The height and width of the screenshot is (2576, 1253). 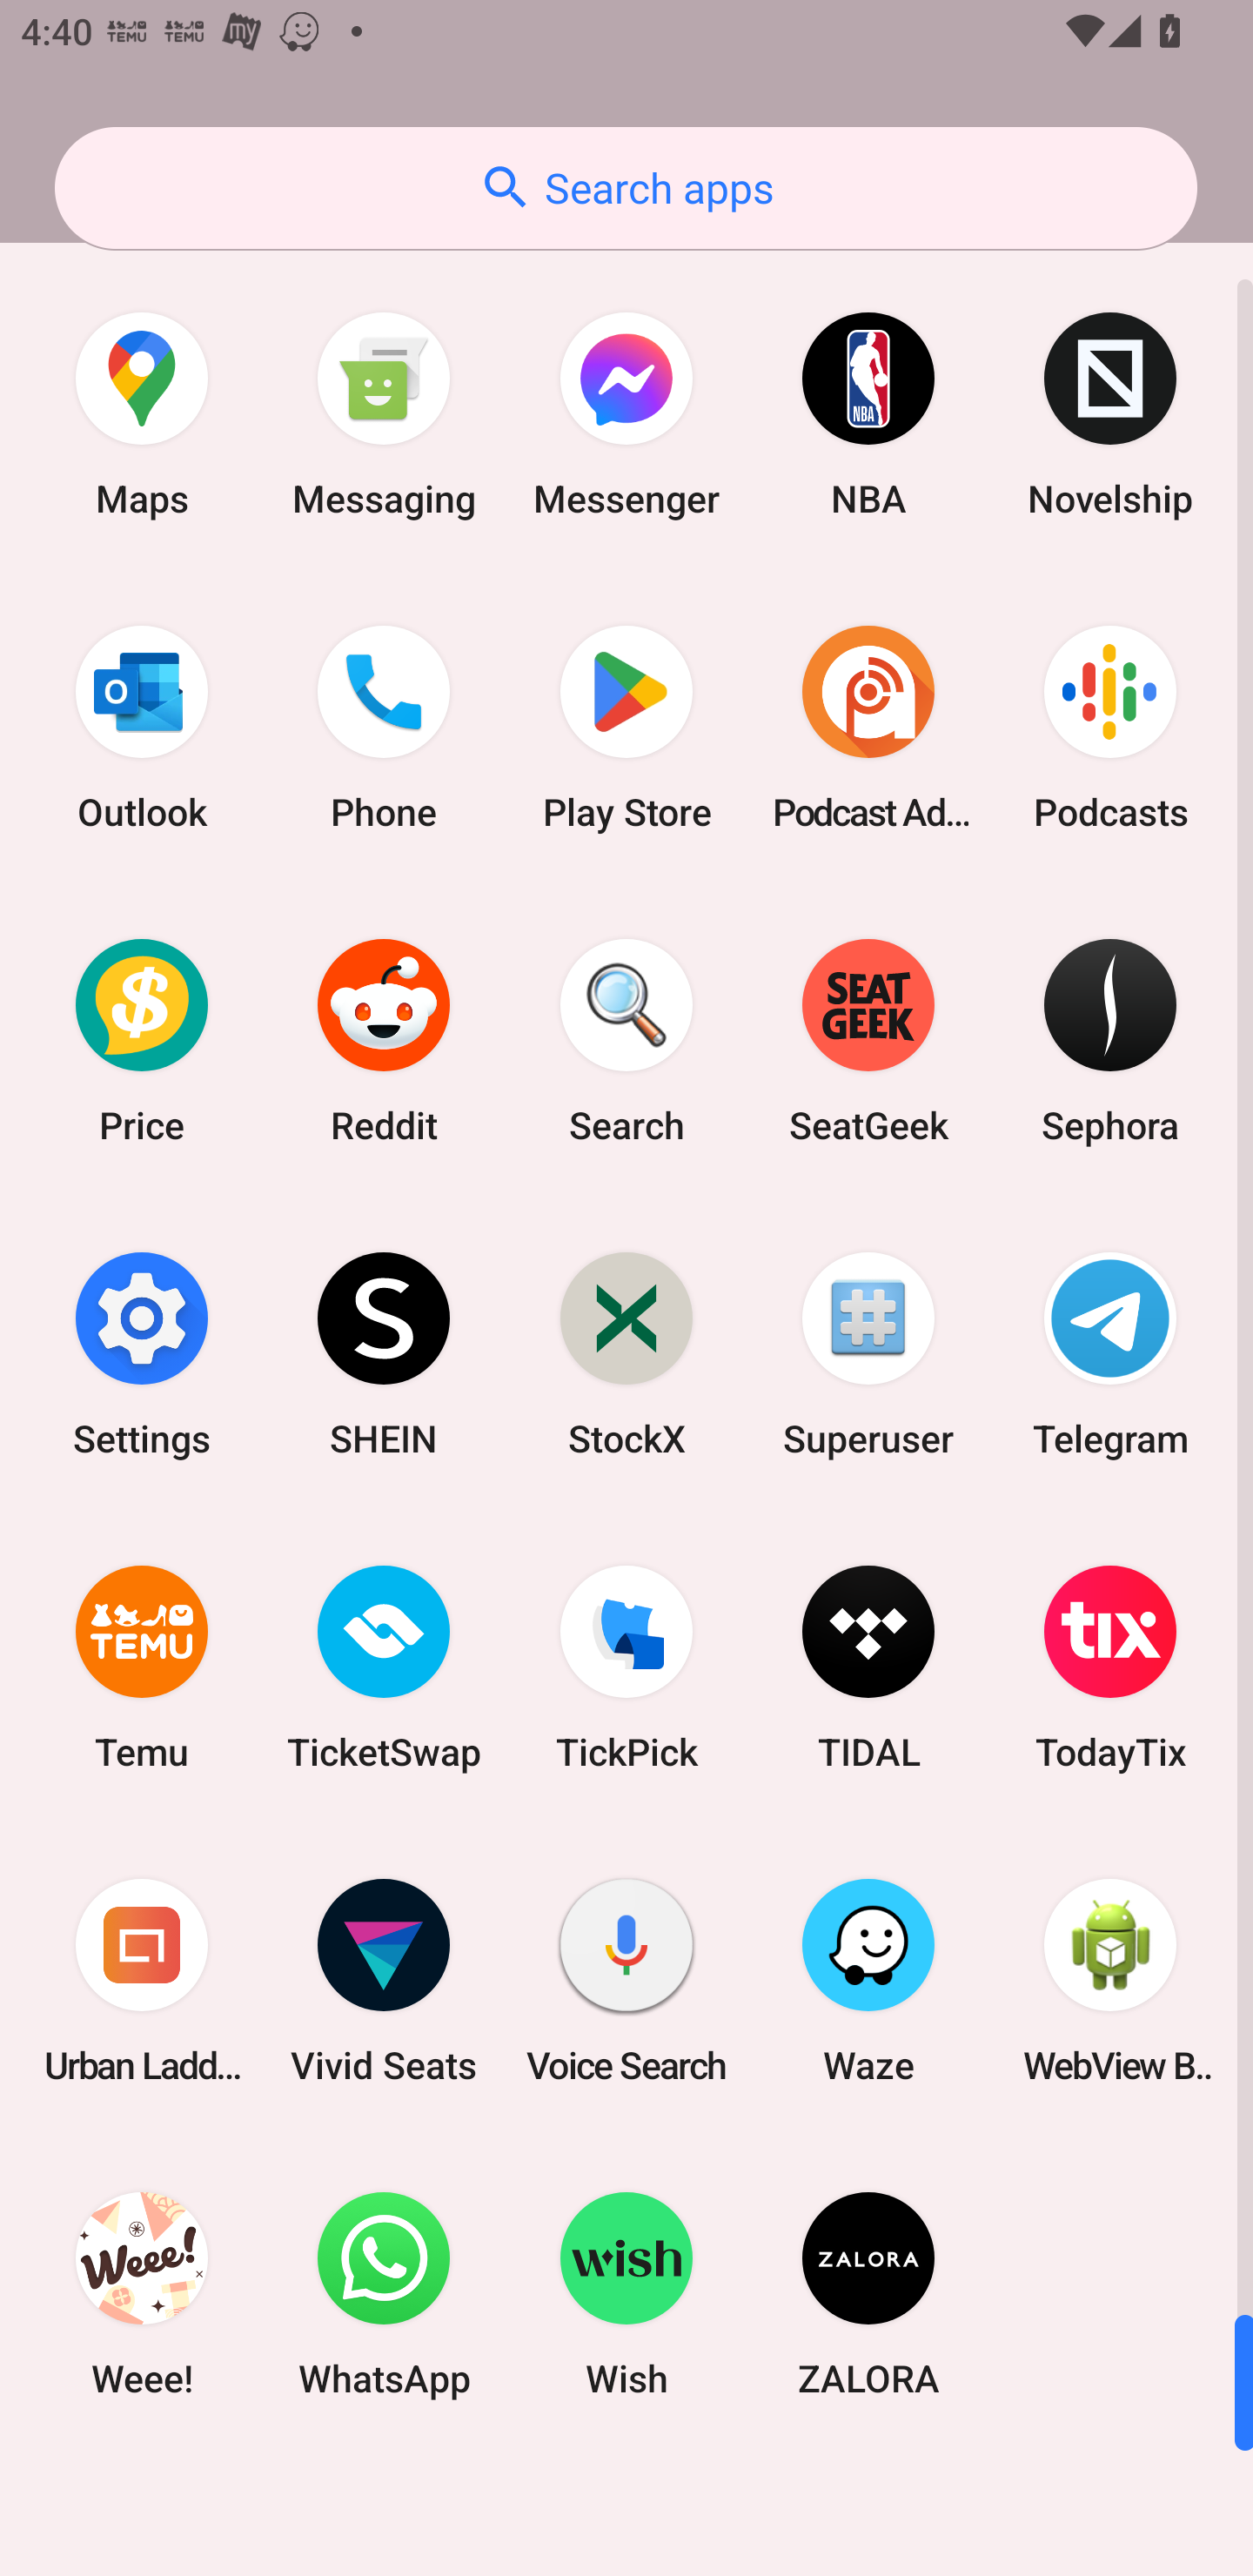 What do you see at coordinates (142, 414) in the screenshot?
I see `Maps` at bounding box center [142, 414].